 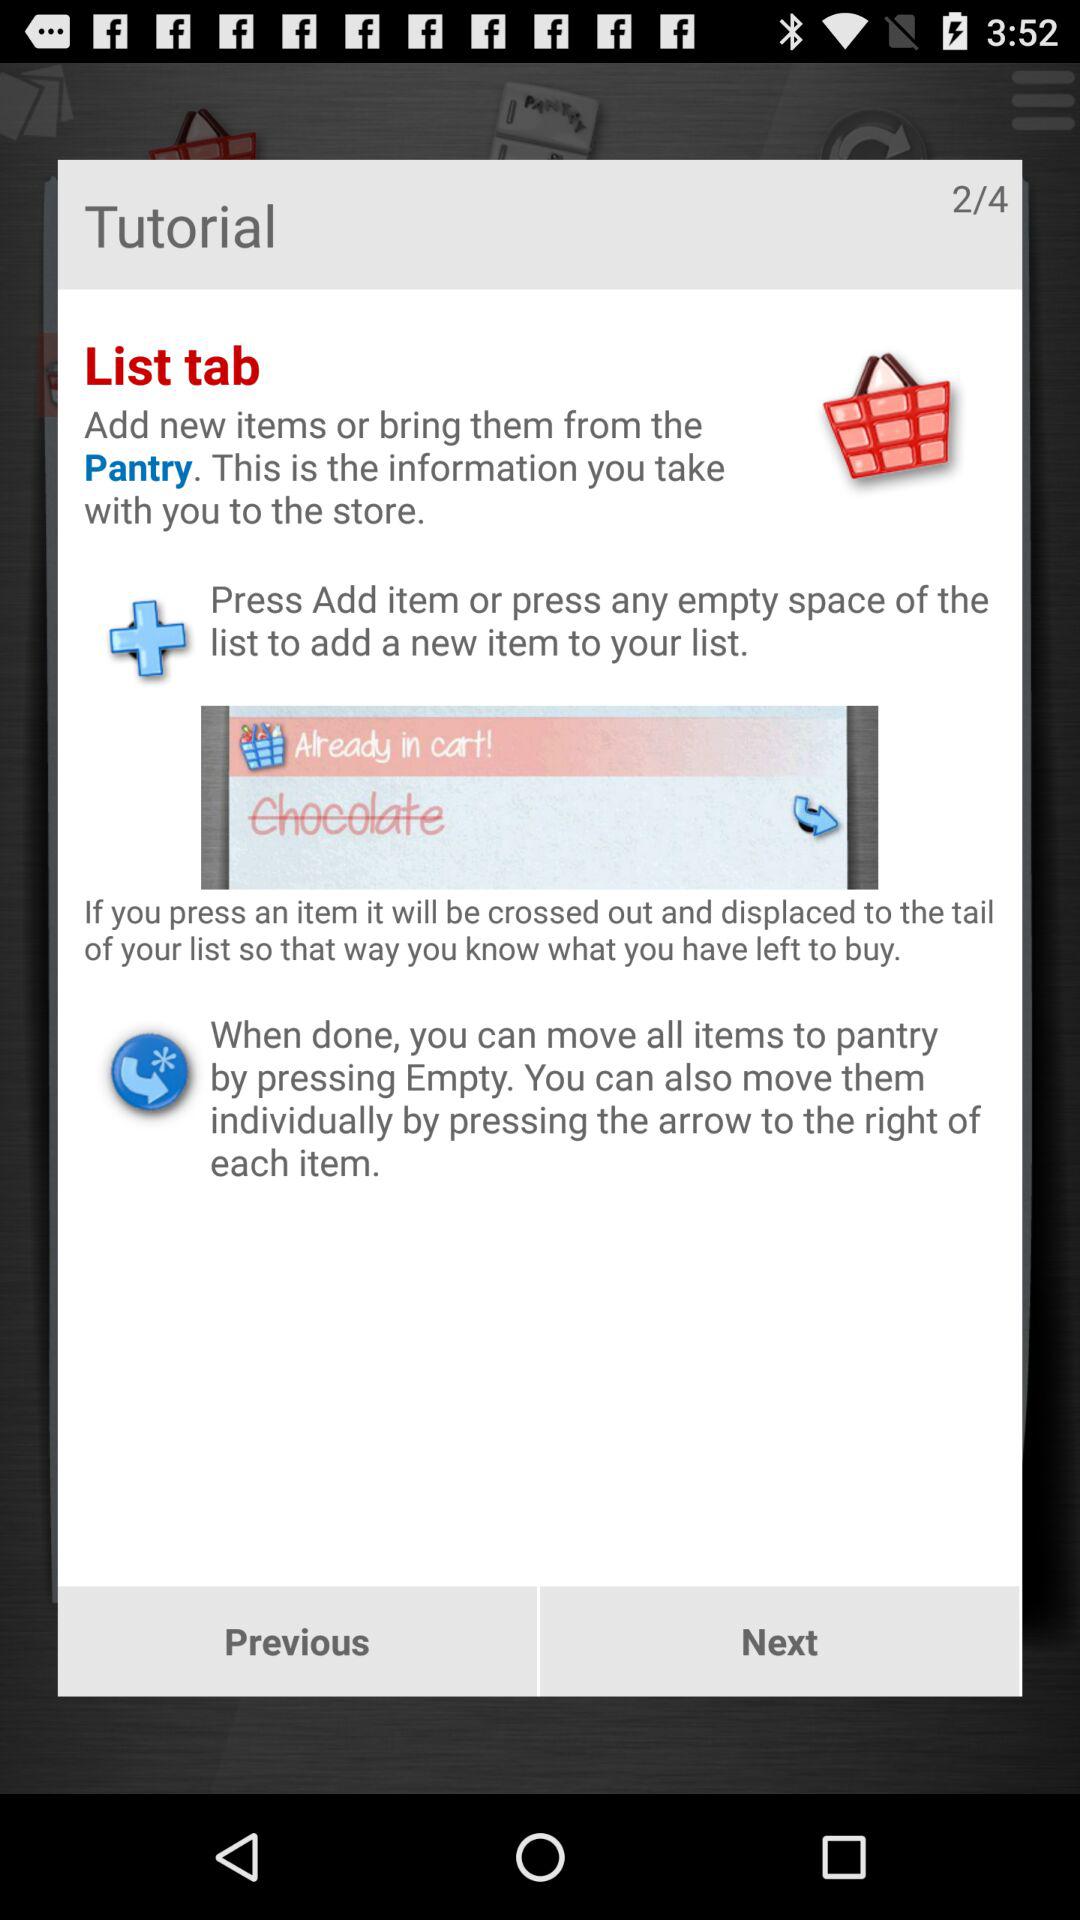 I want to click on press next icon, so click(x=780, y=1641).